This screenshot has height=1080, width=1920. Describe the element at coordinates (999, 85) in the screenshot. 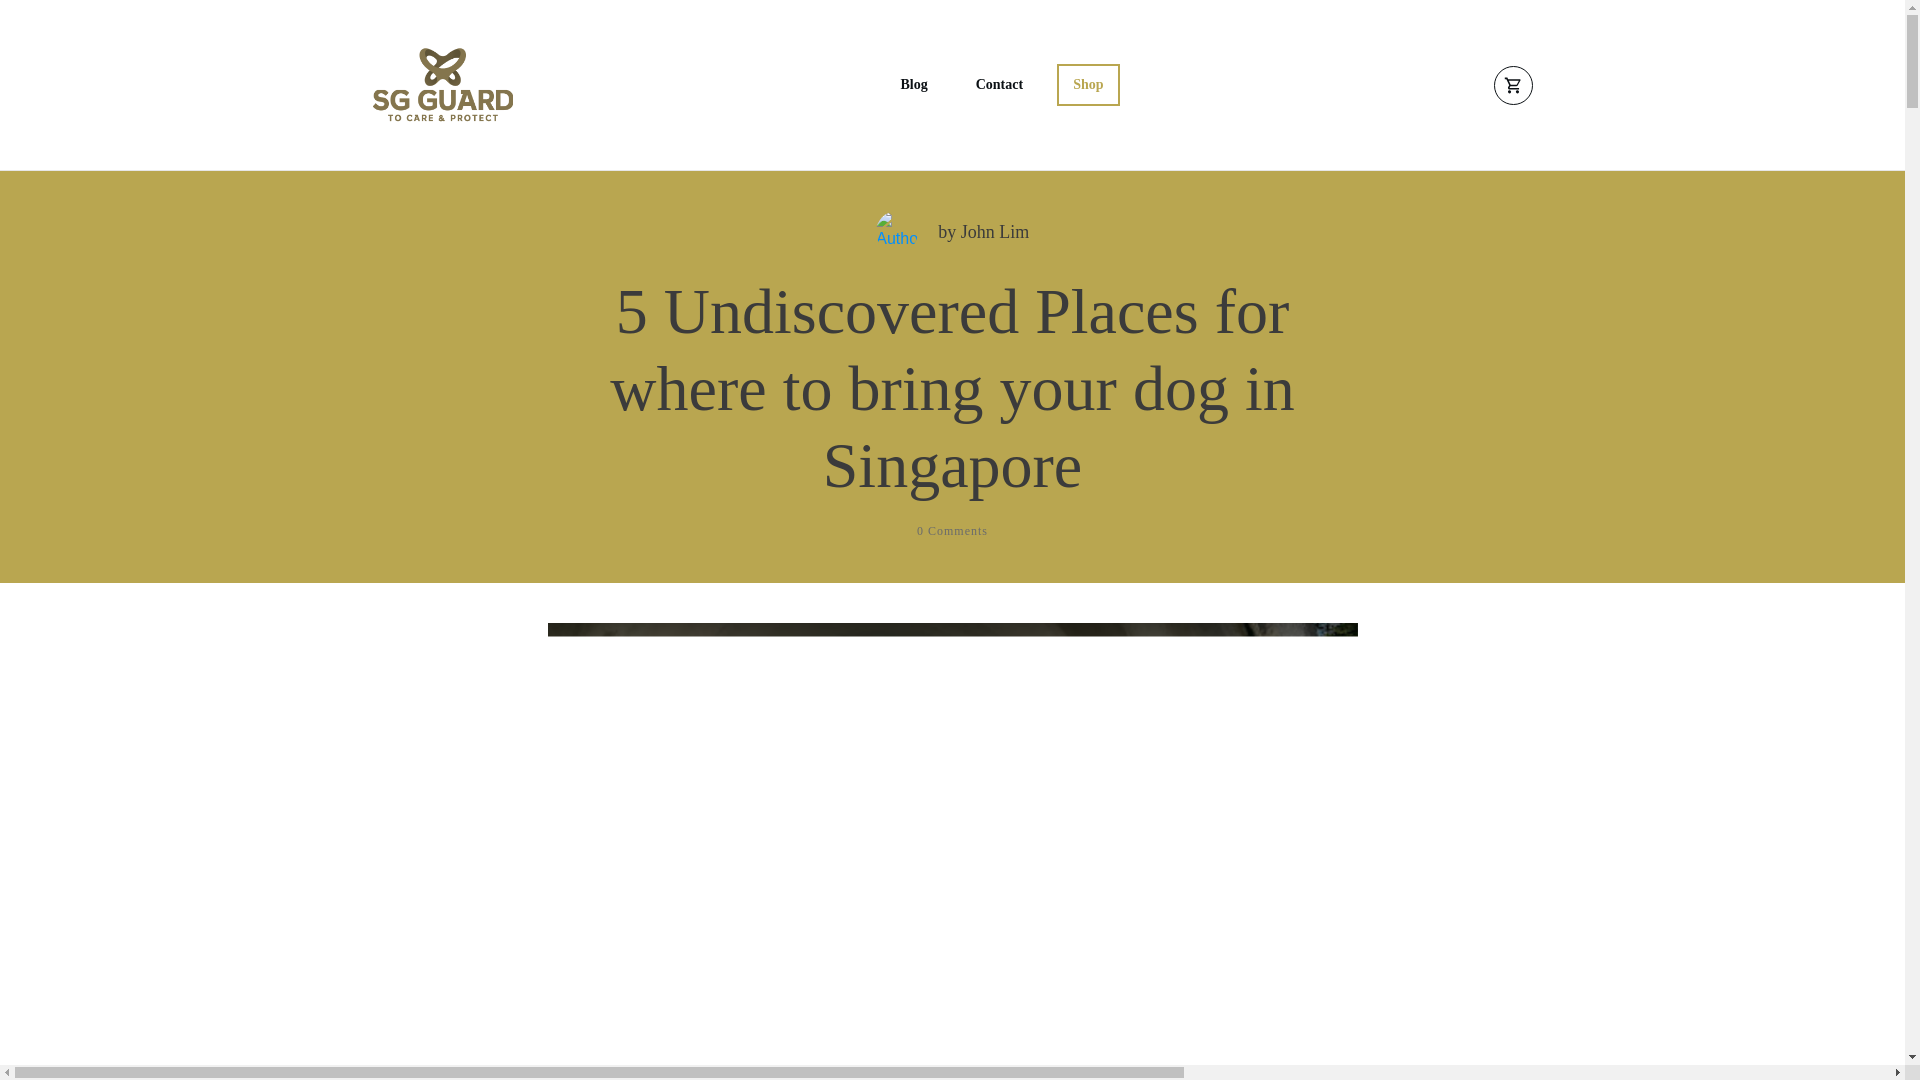

I see `Contact` at that location.